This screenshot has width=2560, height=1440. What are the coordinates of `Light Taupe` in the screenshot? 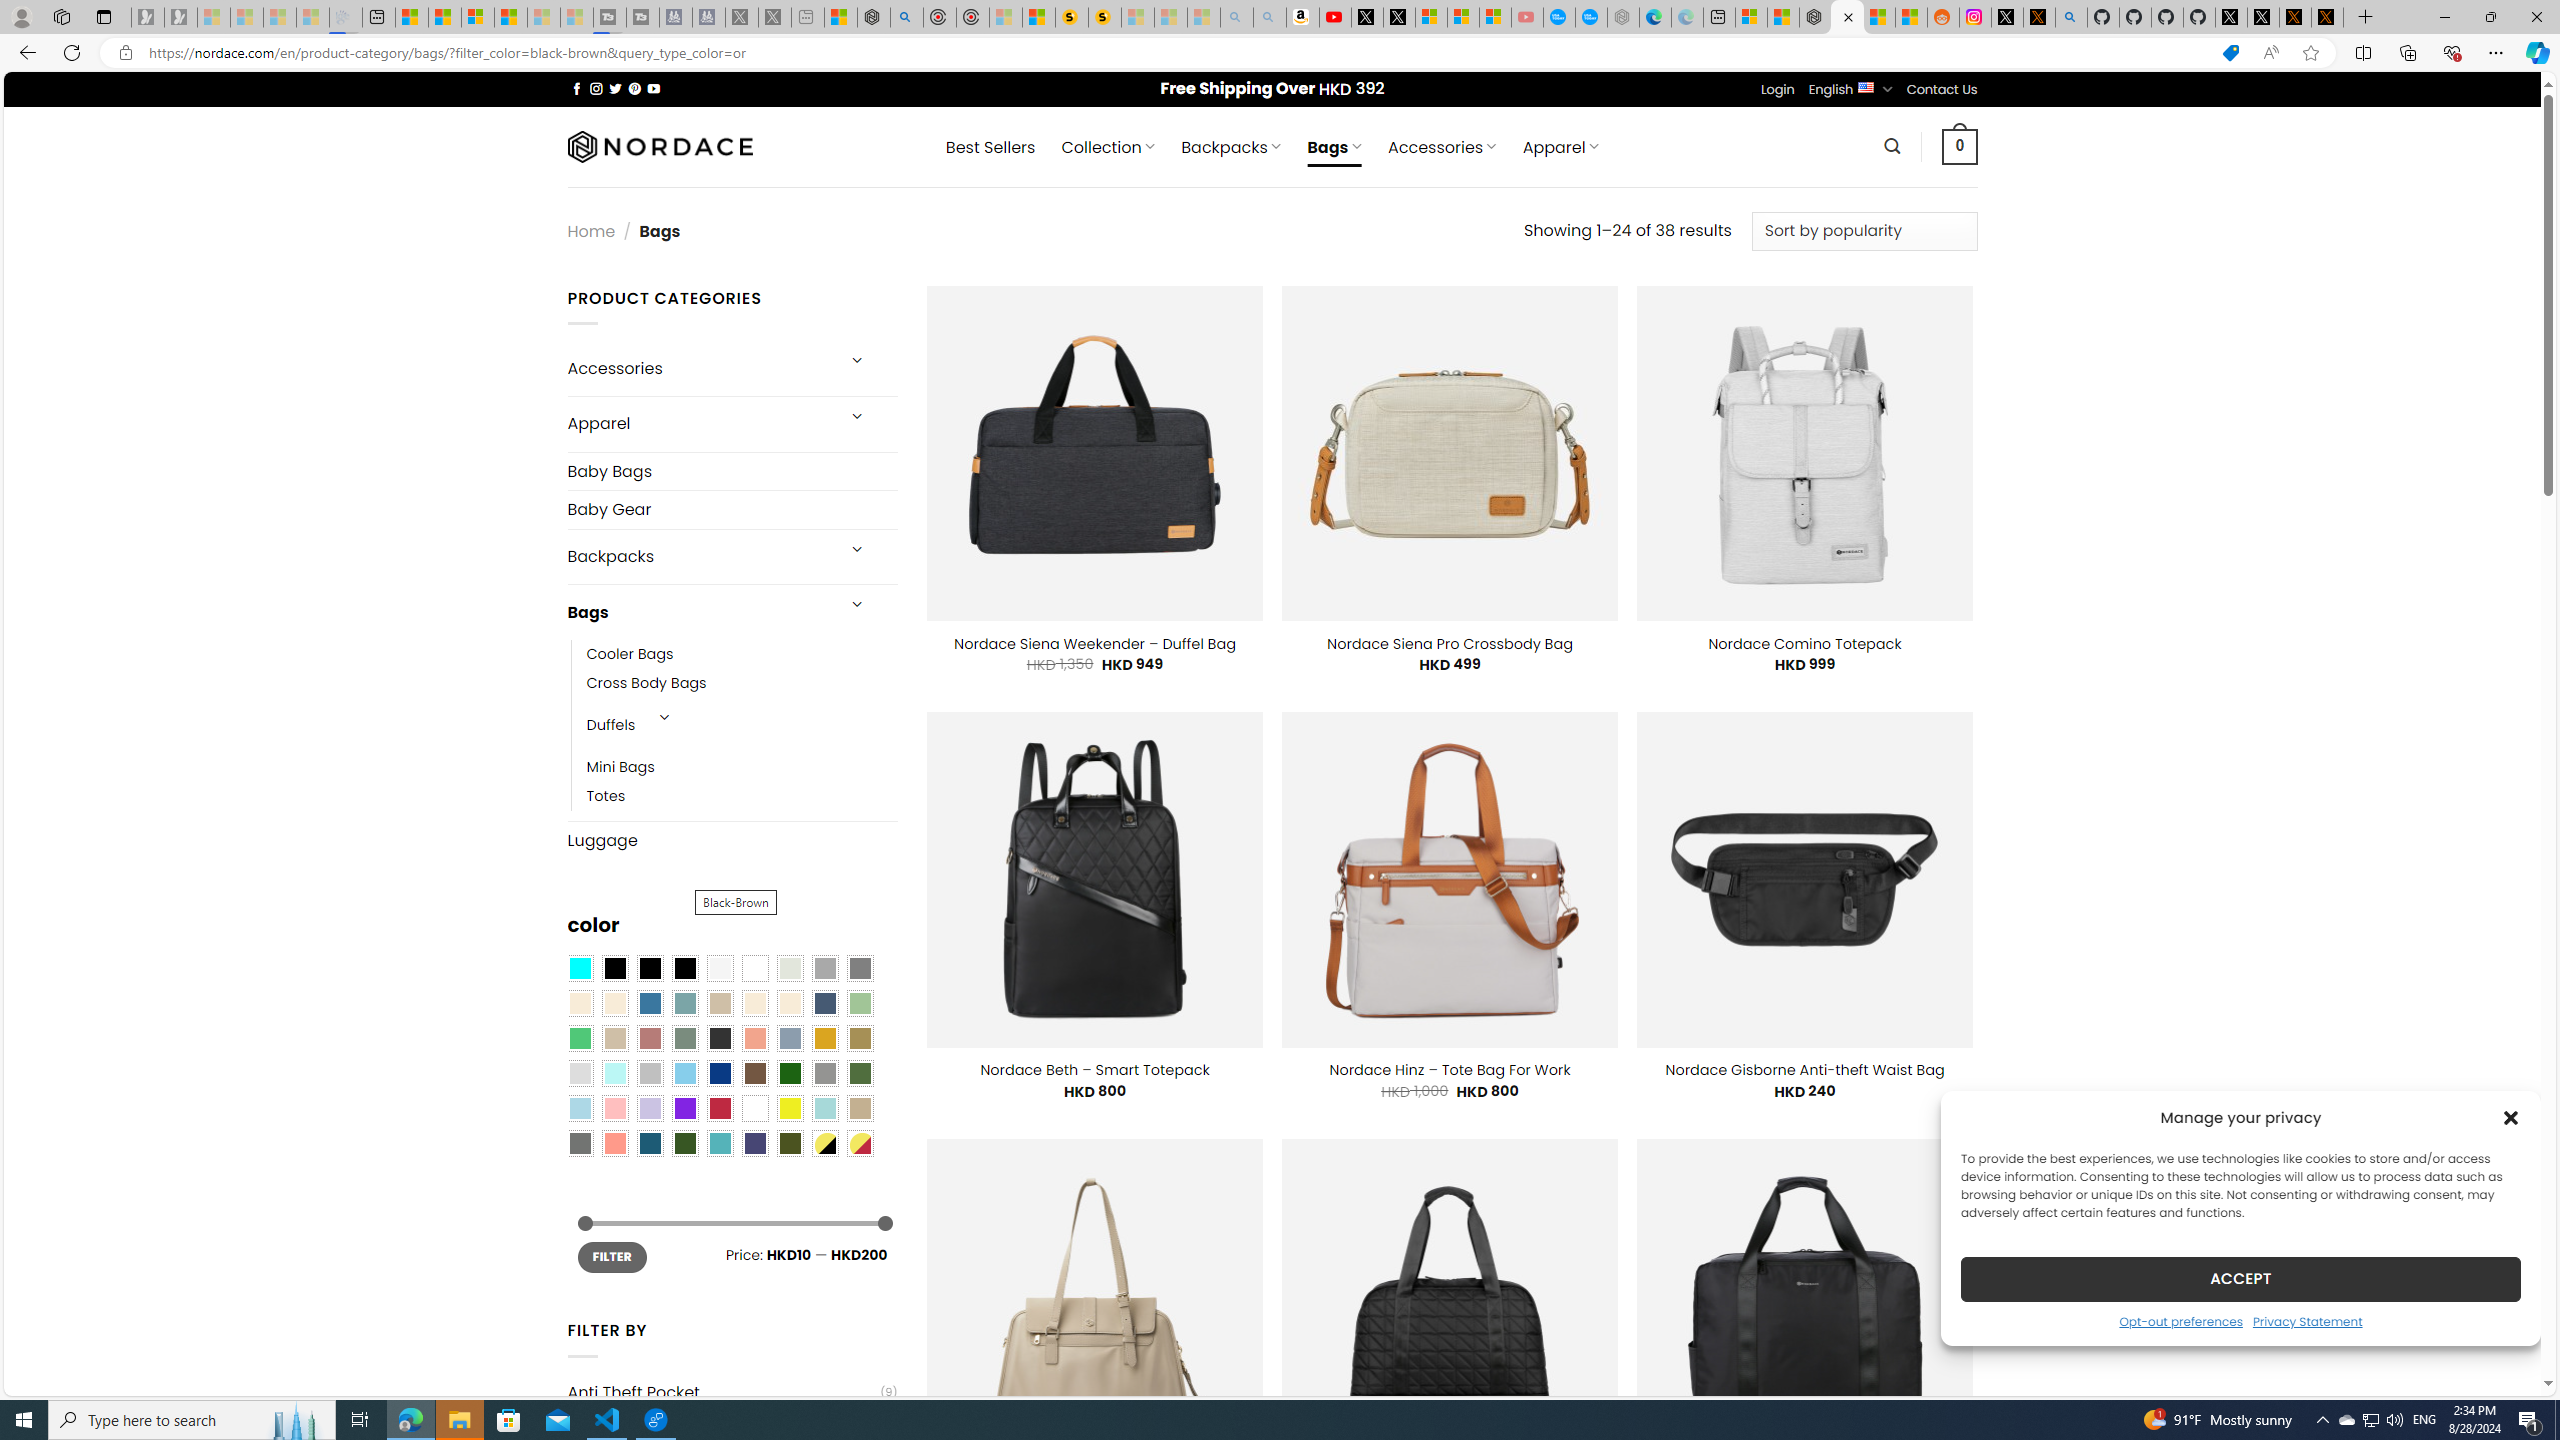 It's located at (614, 1038).